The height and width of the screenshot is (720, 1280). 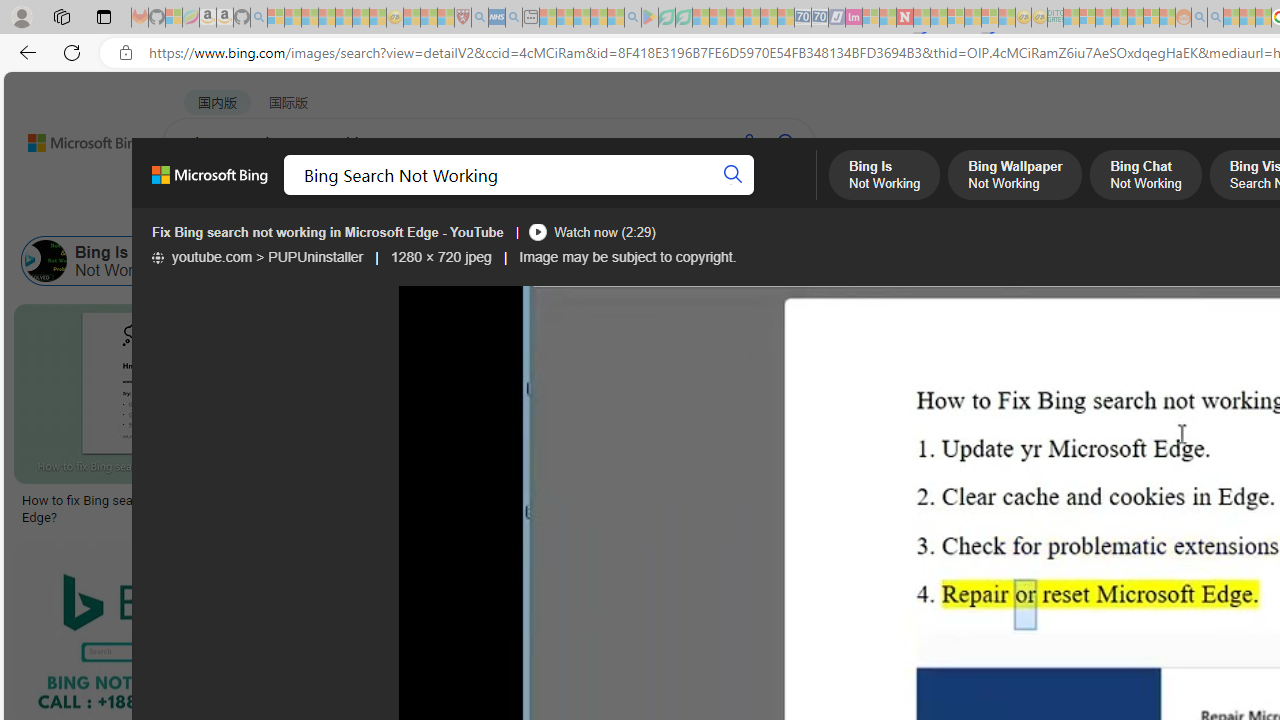 I want to click on Remove Bing Search, so click(x=868, y=260).